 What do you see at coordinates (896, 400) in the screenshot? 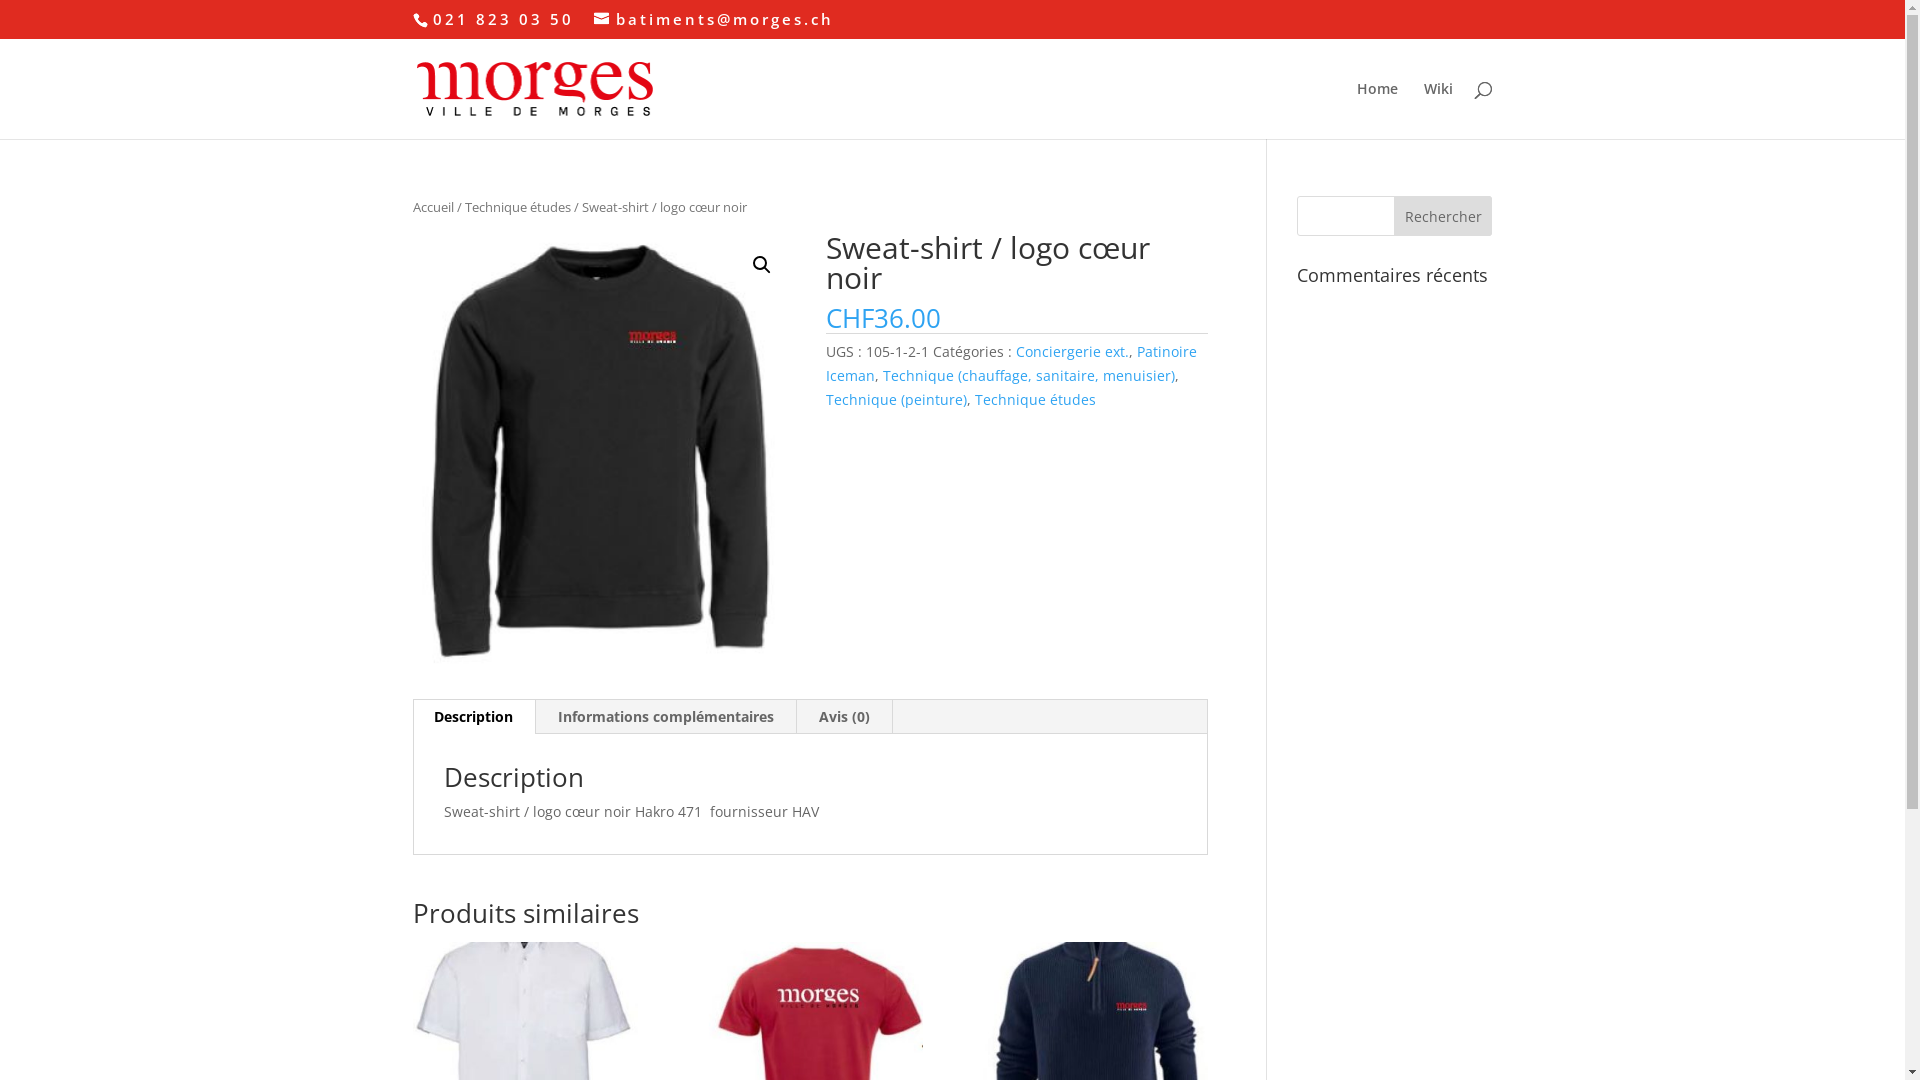
I see `Technique (peinture)` at bounding box center [896, 400].